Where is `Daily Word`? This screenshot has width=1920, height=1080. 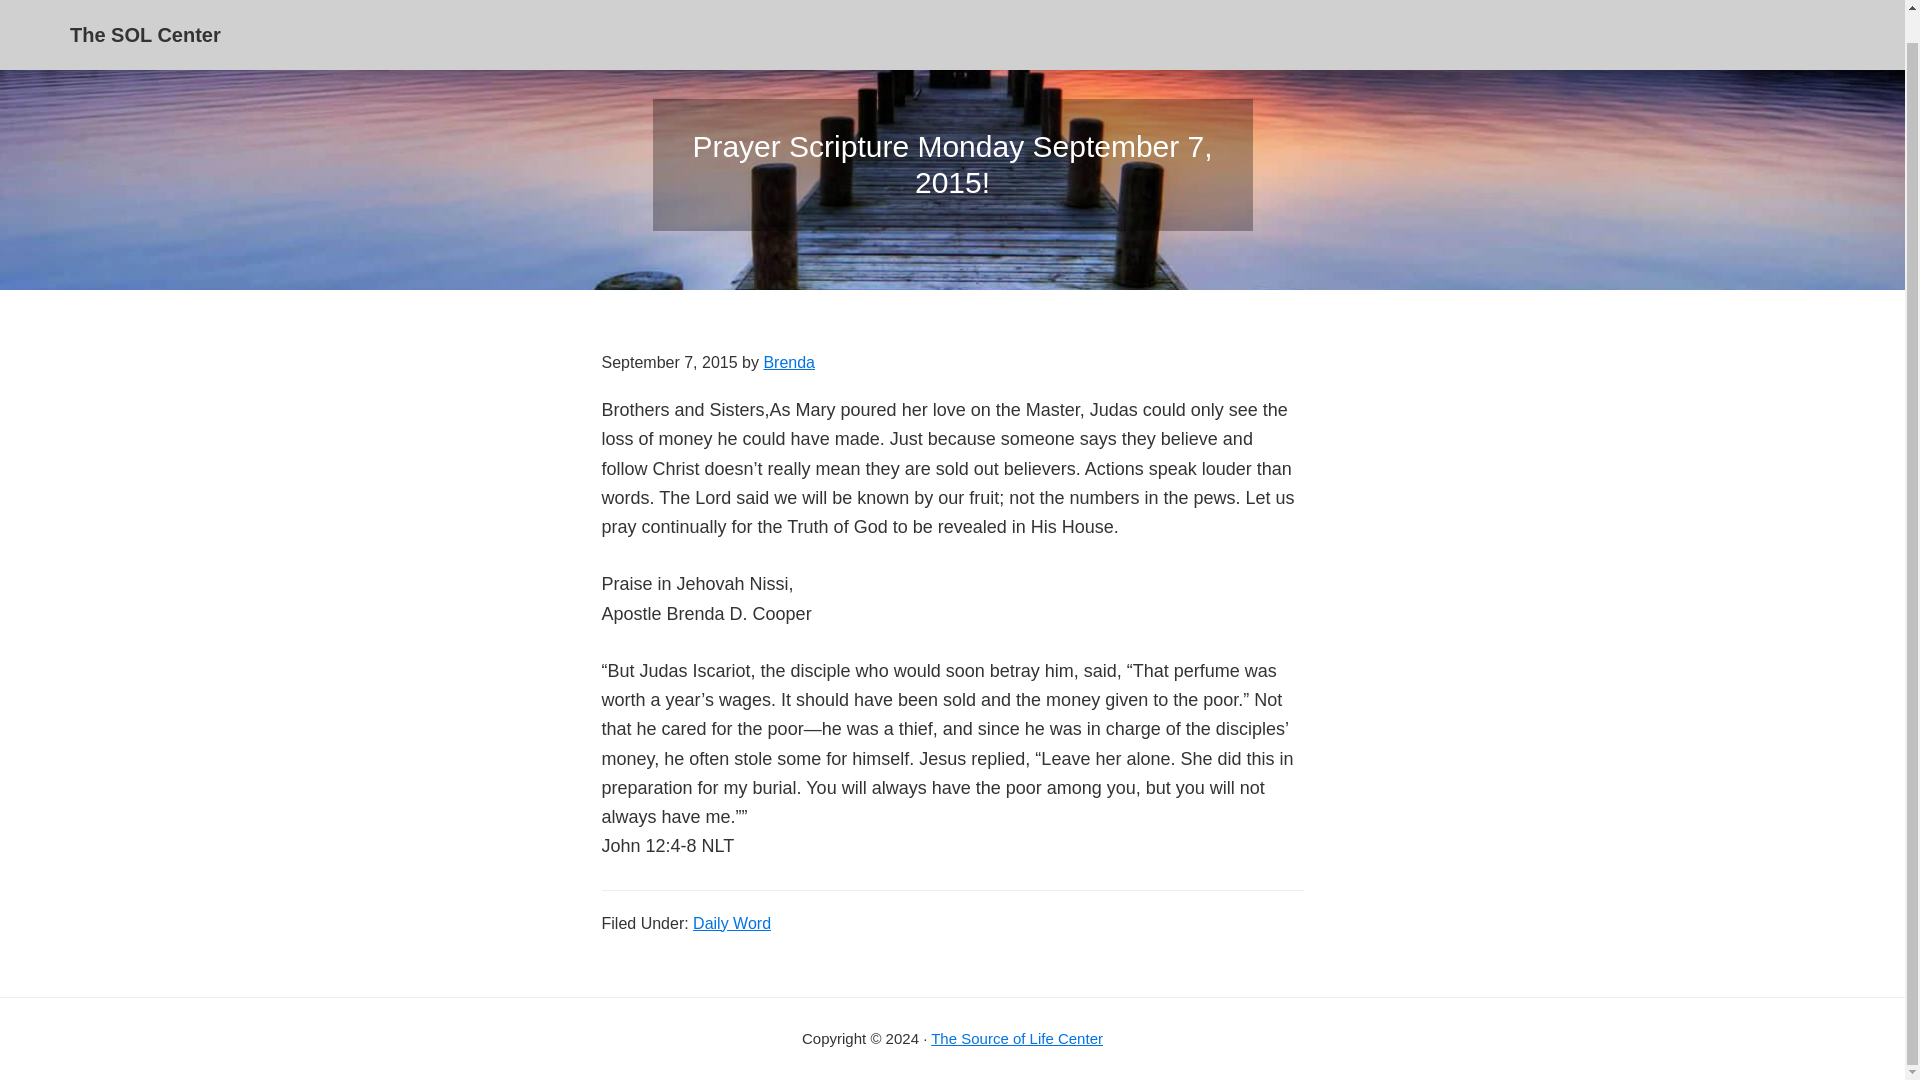
Daily Word is located at coordinates (732, 922).